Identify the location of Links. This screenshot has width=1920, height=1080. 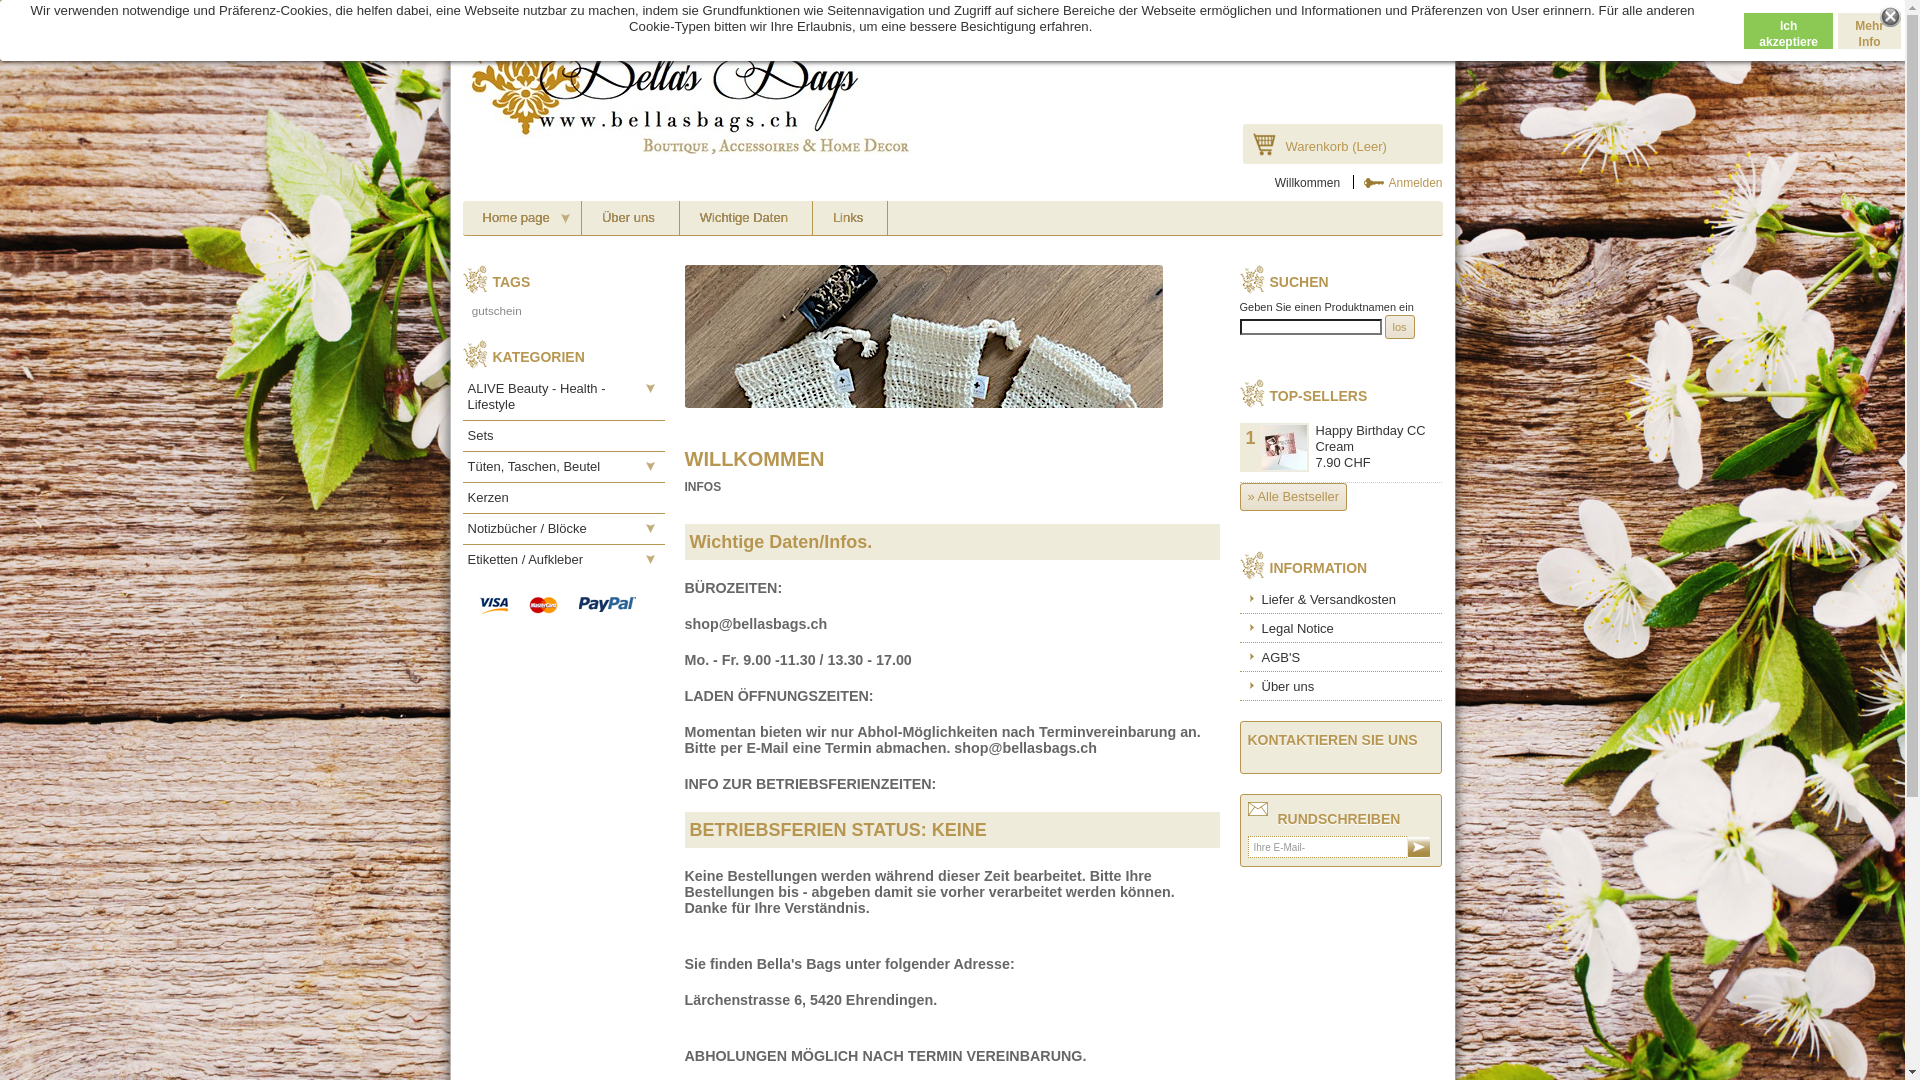
(849, 218).